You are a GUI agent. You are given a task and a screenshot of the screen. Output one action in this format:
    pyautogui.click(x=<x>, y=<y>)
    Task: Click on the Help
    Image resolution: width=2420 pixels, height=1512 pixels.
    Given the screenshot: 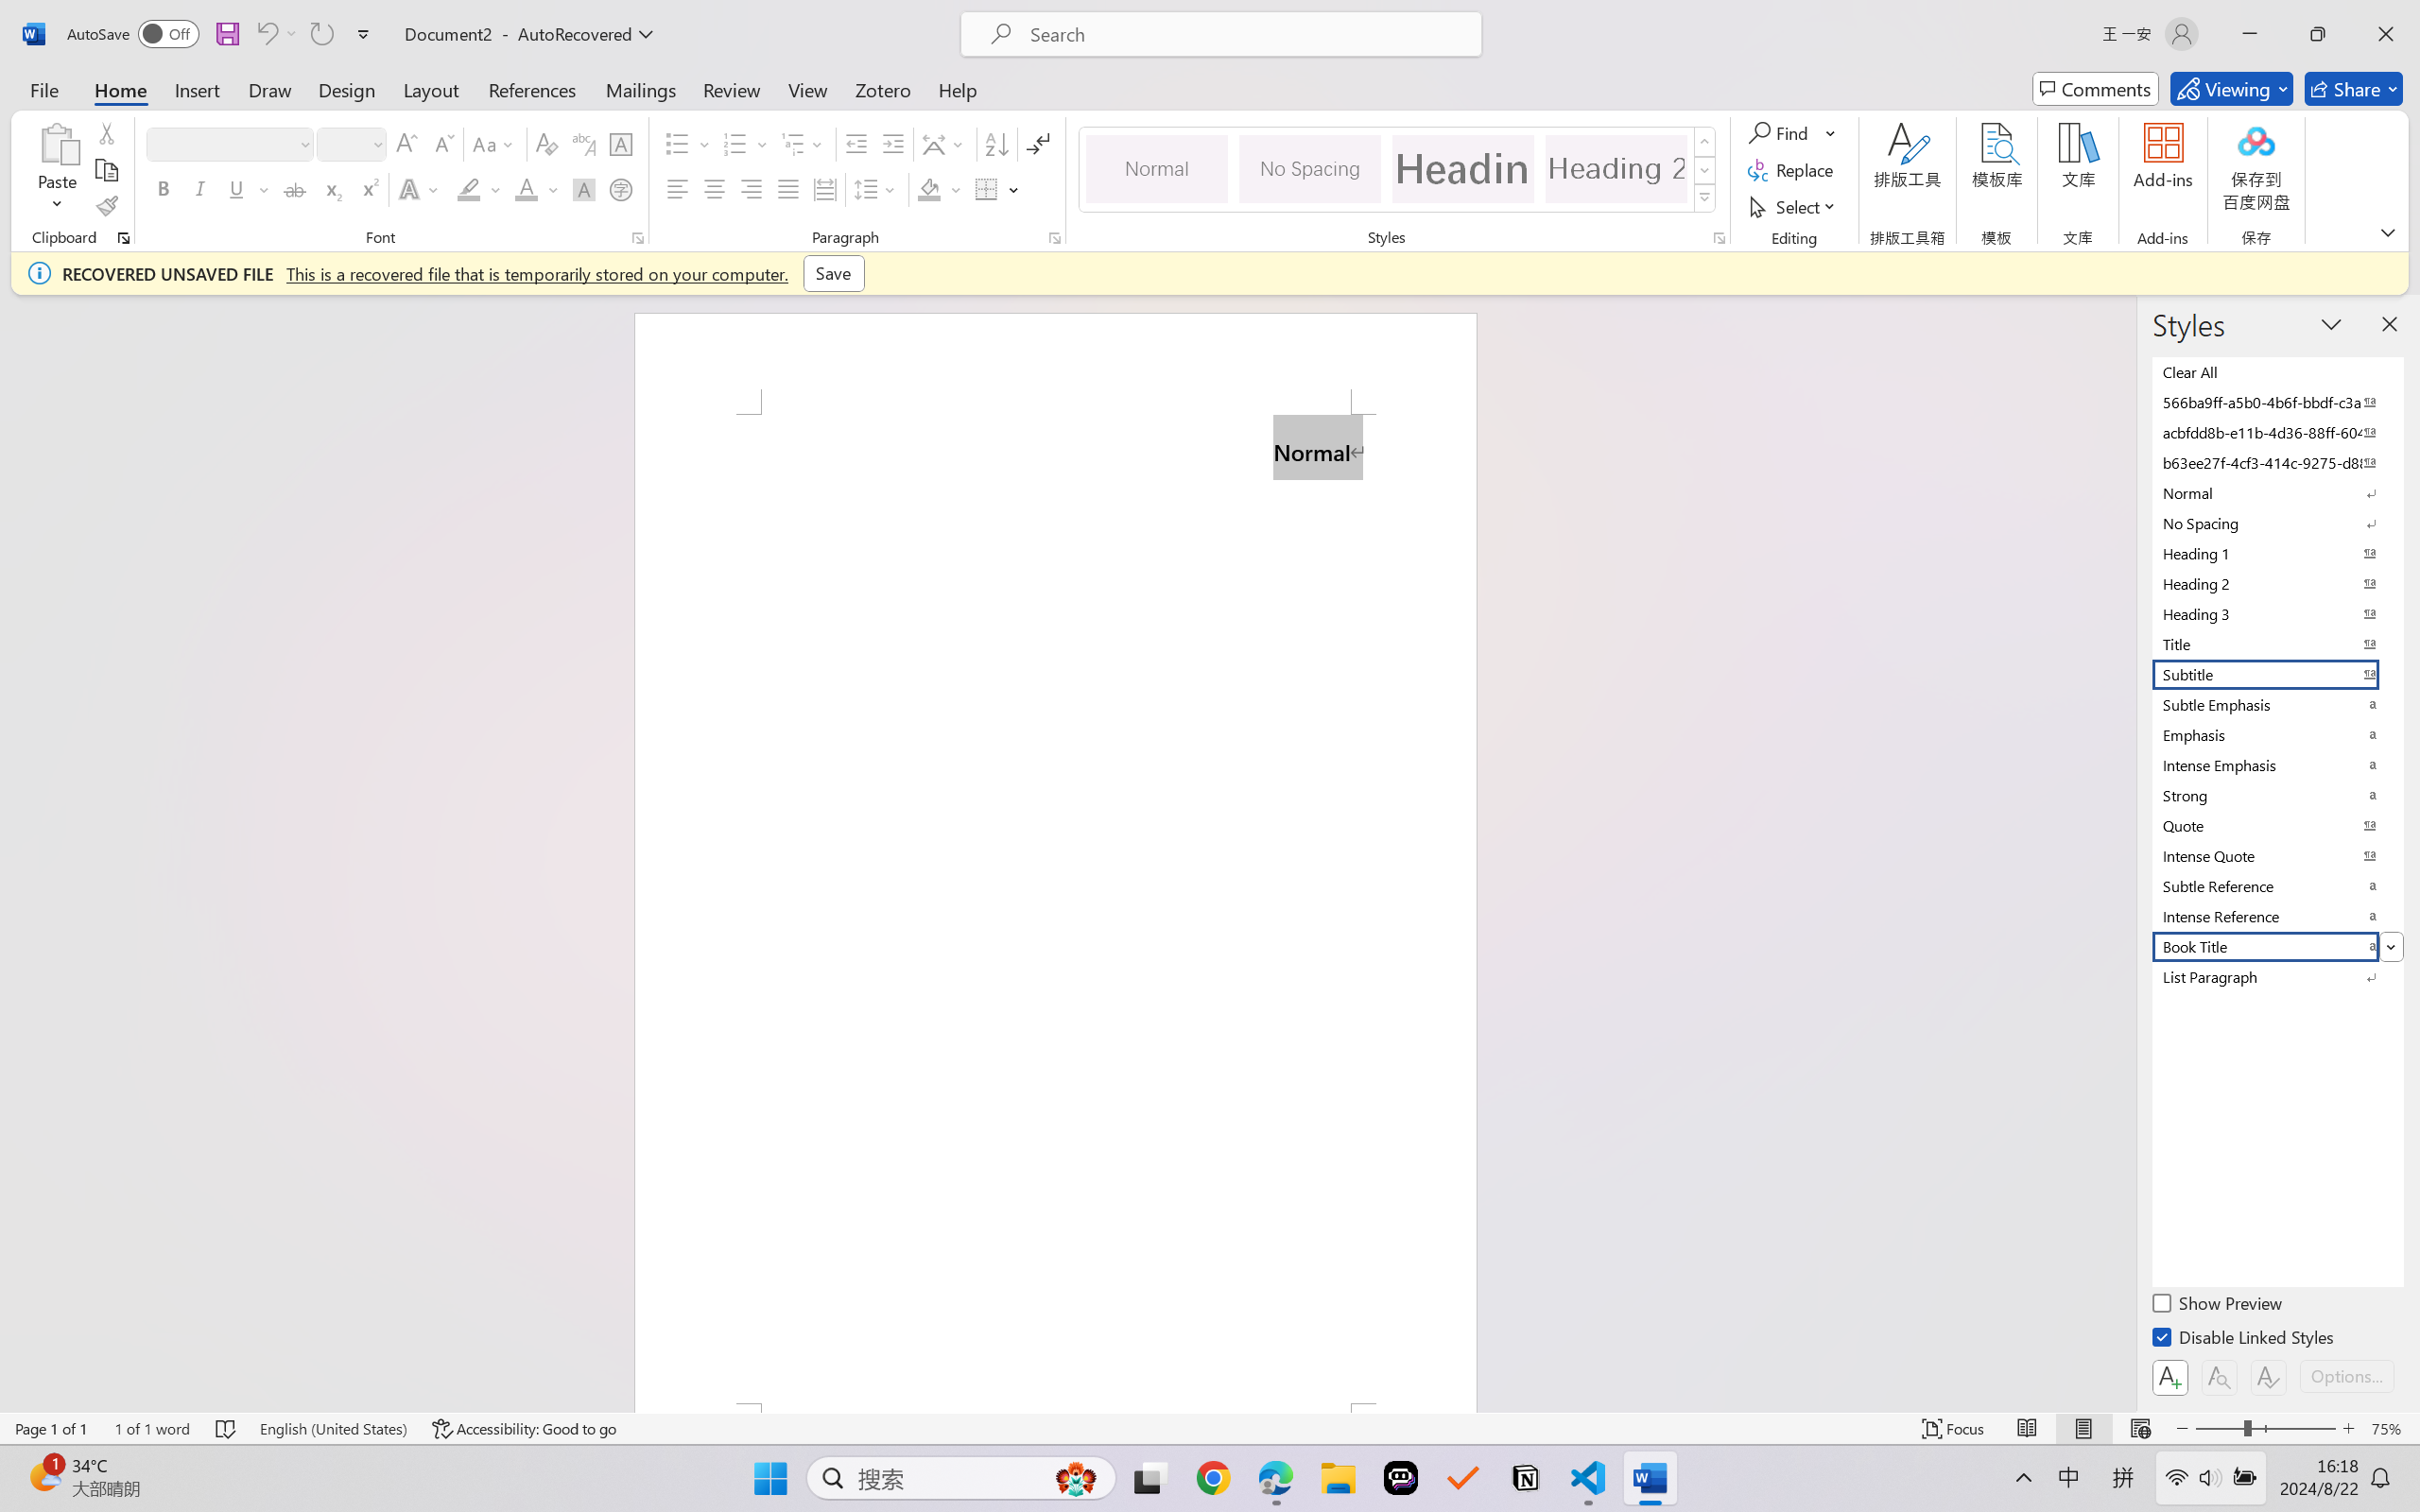 What is the action you would take?
    pyautogui.click(x=957, y=89)
    